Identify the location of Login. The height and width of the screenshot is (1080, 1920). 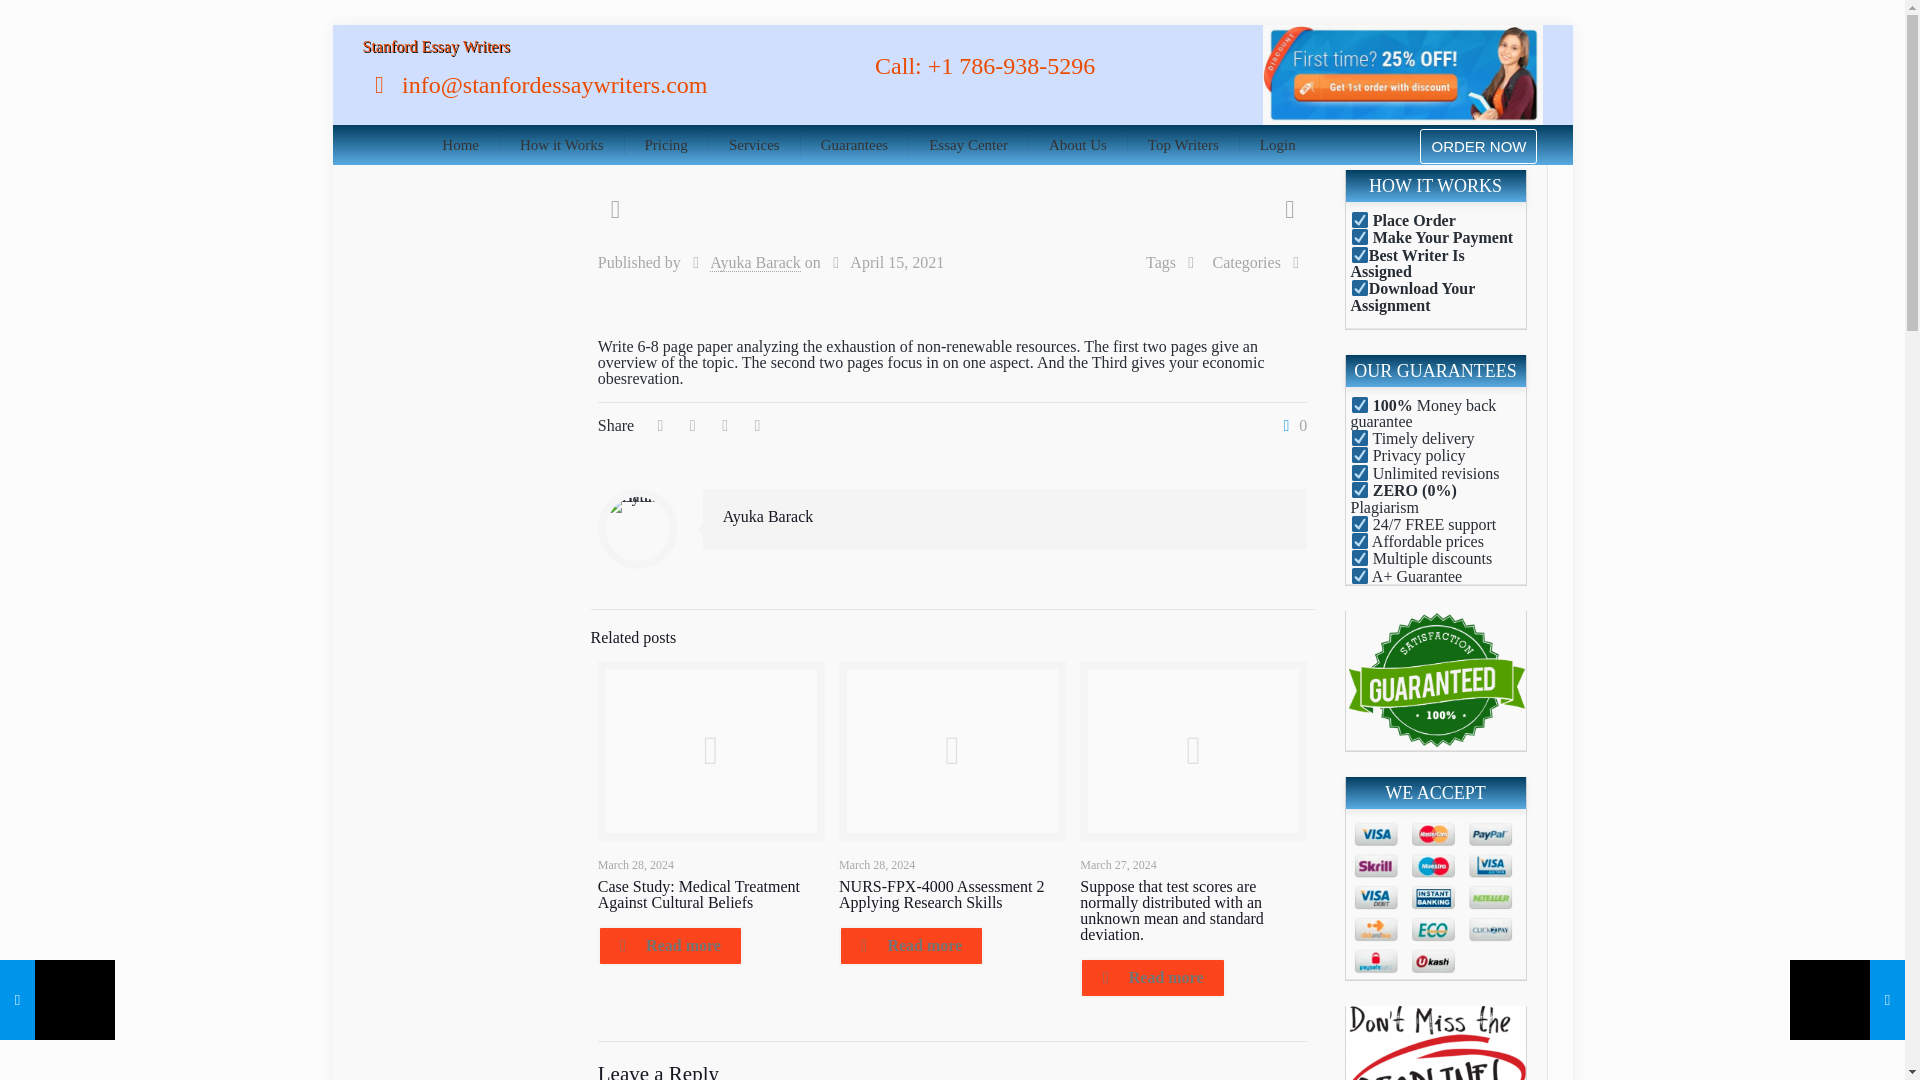
(1278, 145).